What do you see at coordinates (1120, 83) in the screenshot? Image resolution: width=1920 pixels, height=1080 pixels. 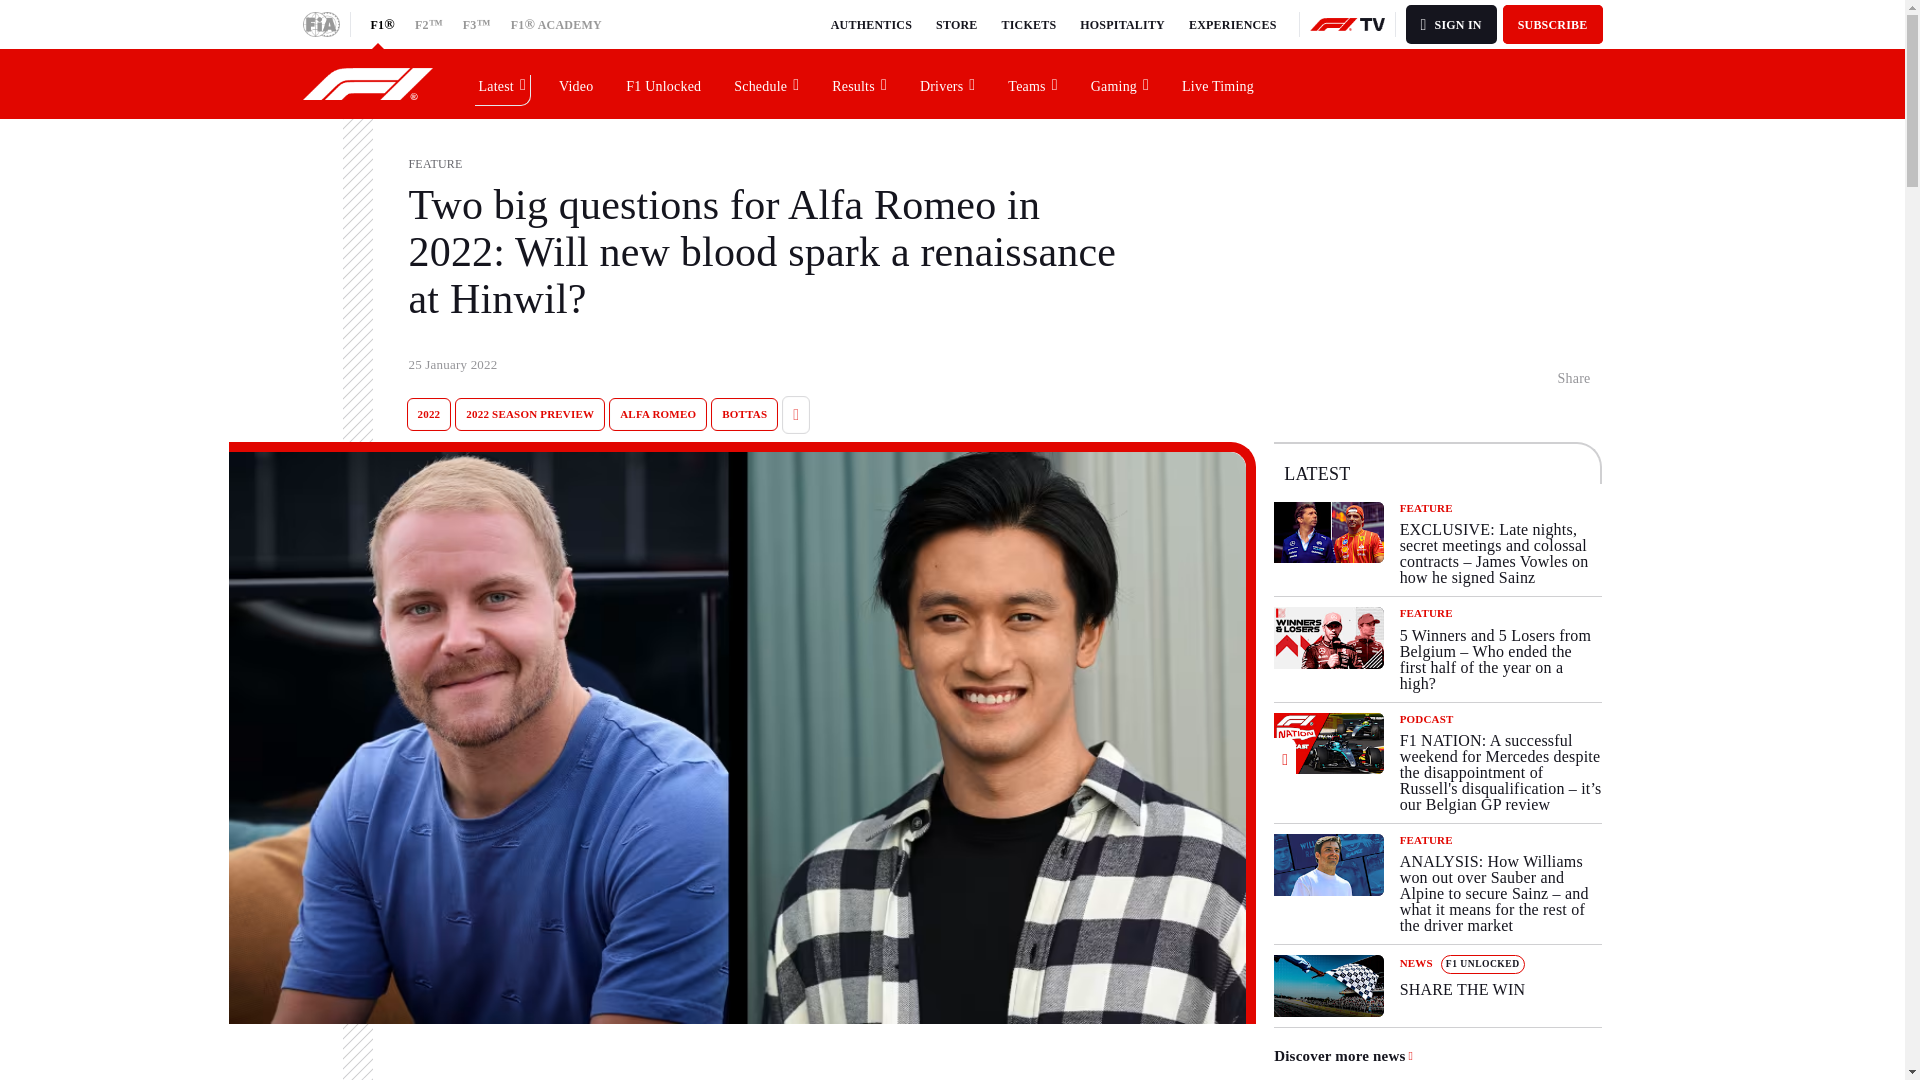 I see `Video` at bounding box center [1120, 83].